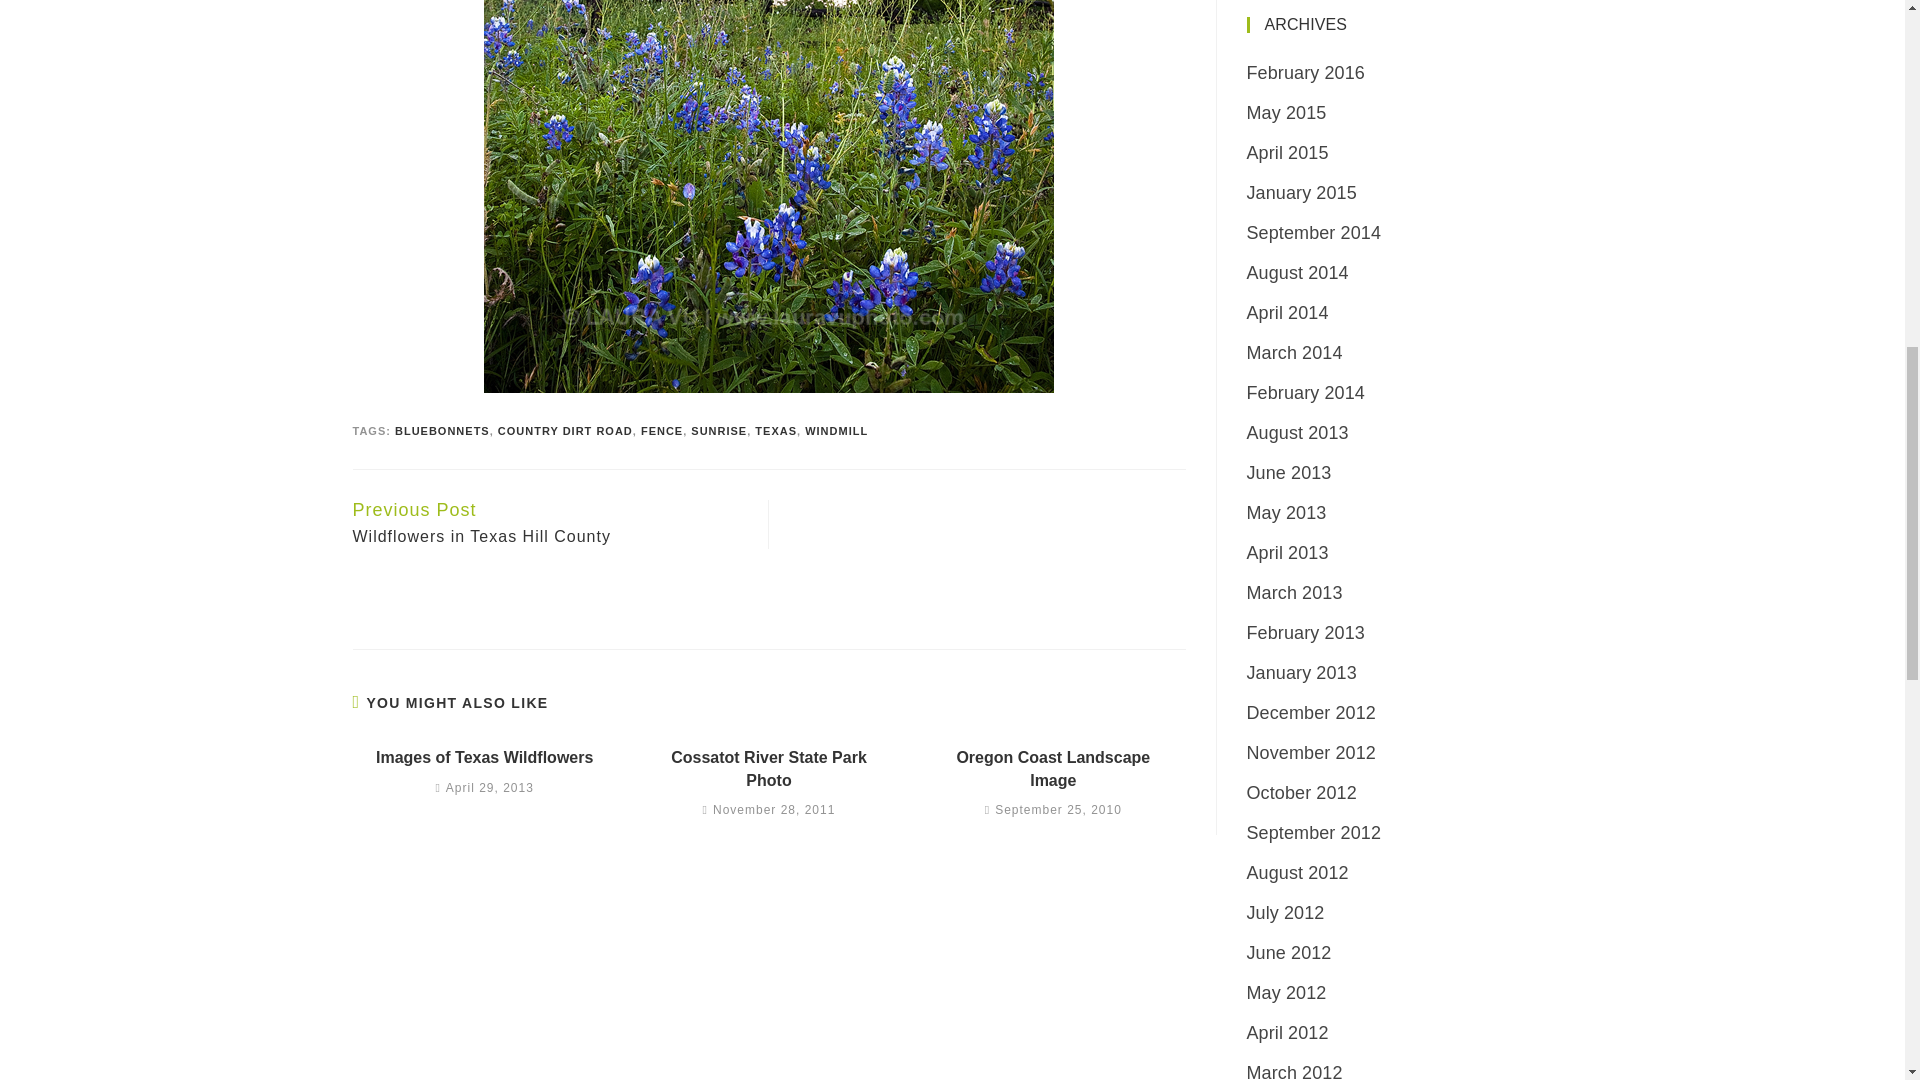  Describe the element at coordinates (442, 431) in the screenshot. I see `Cossatot River State Park Photo` at that location.